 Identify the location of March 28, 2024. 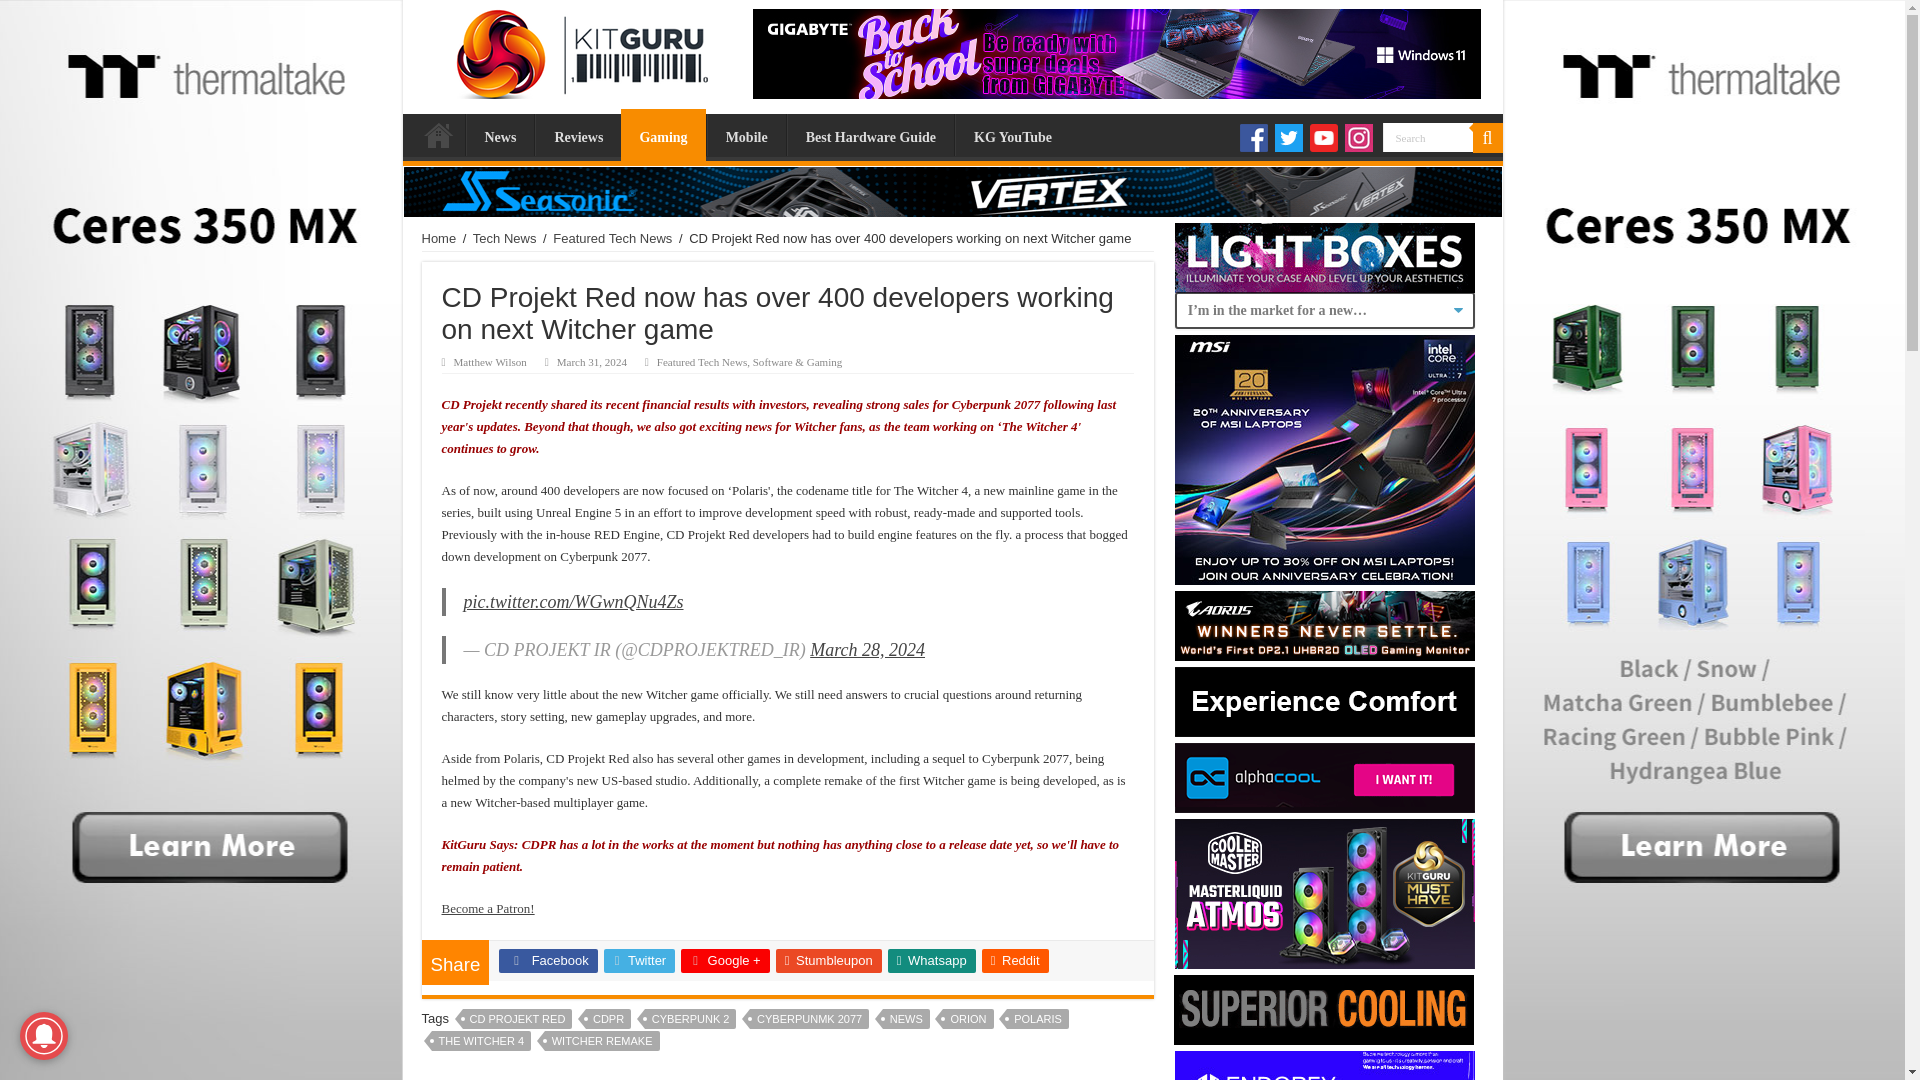
(868, 650).